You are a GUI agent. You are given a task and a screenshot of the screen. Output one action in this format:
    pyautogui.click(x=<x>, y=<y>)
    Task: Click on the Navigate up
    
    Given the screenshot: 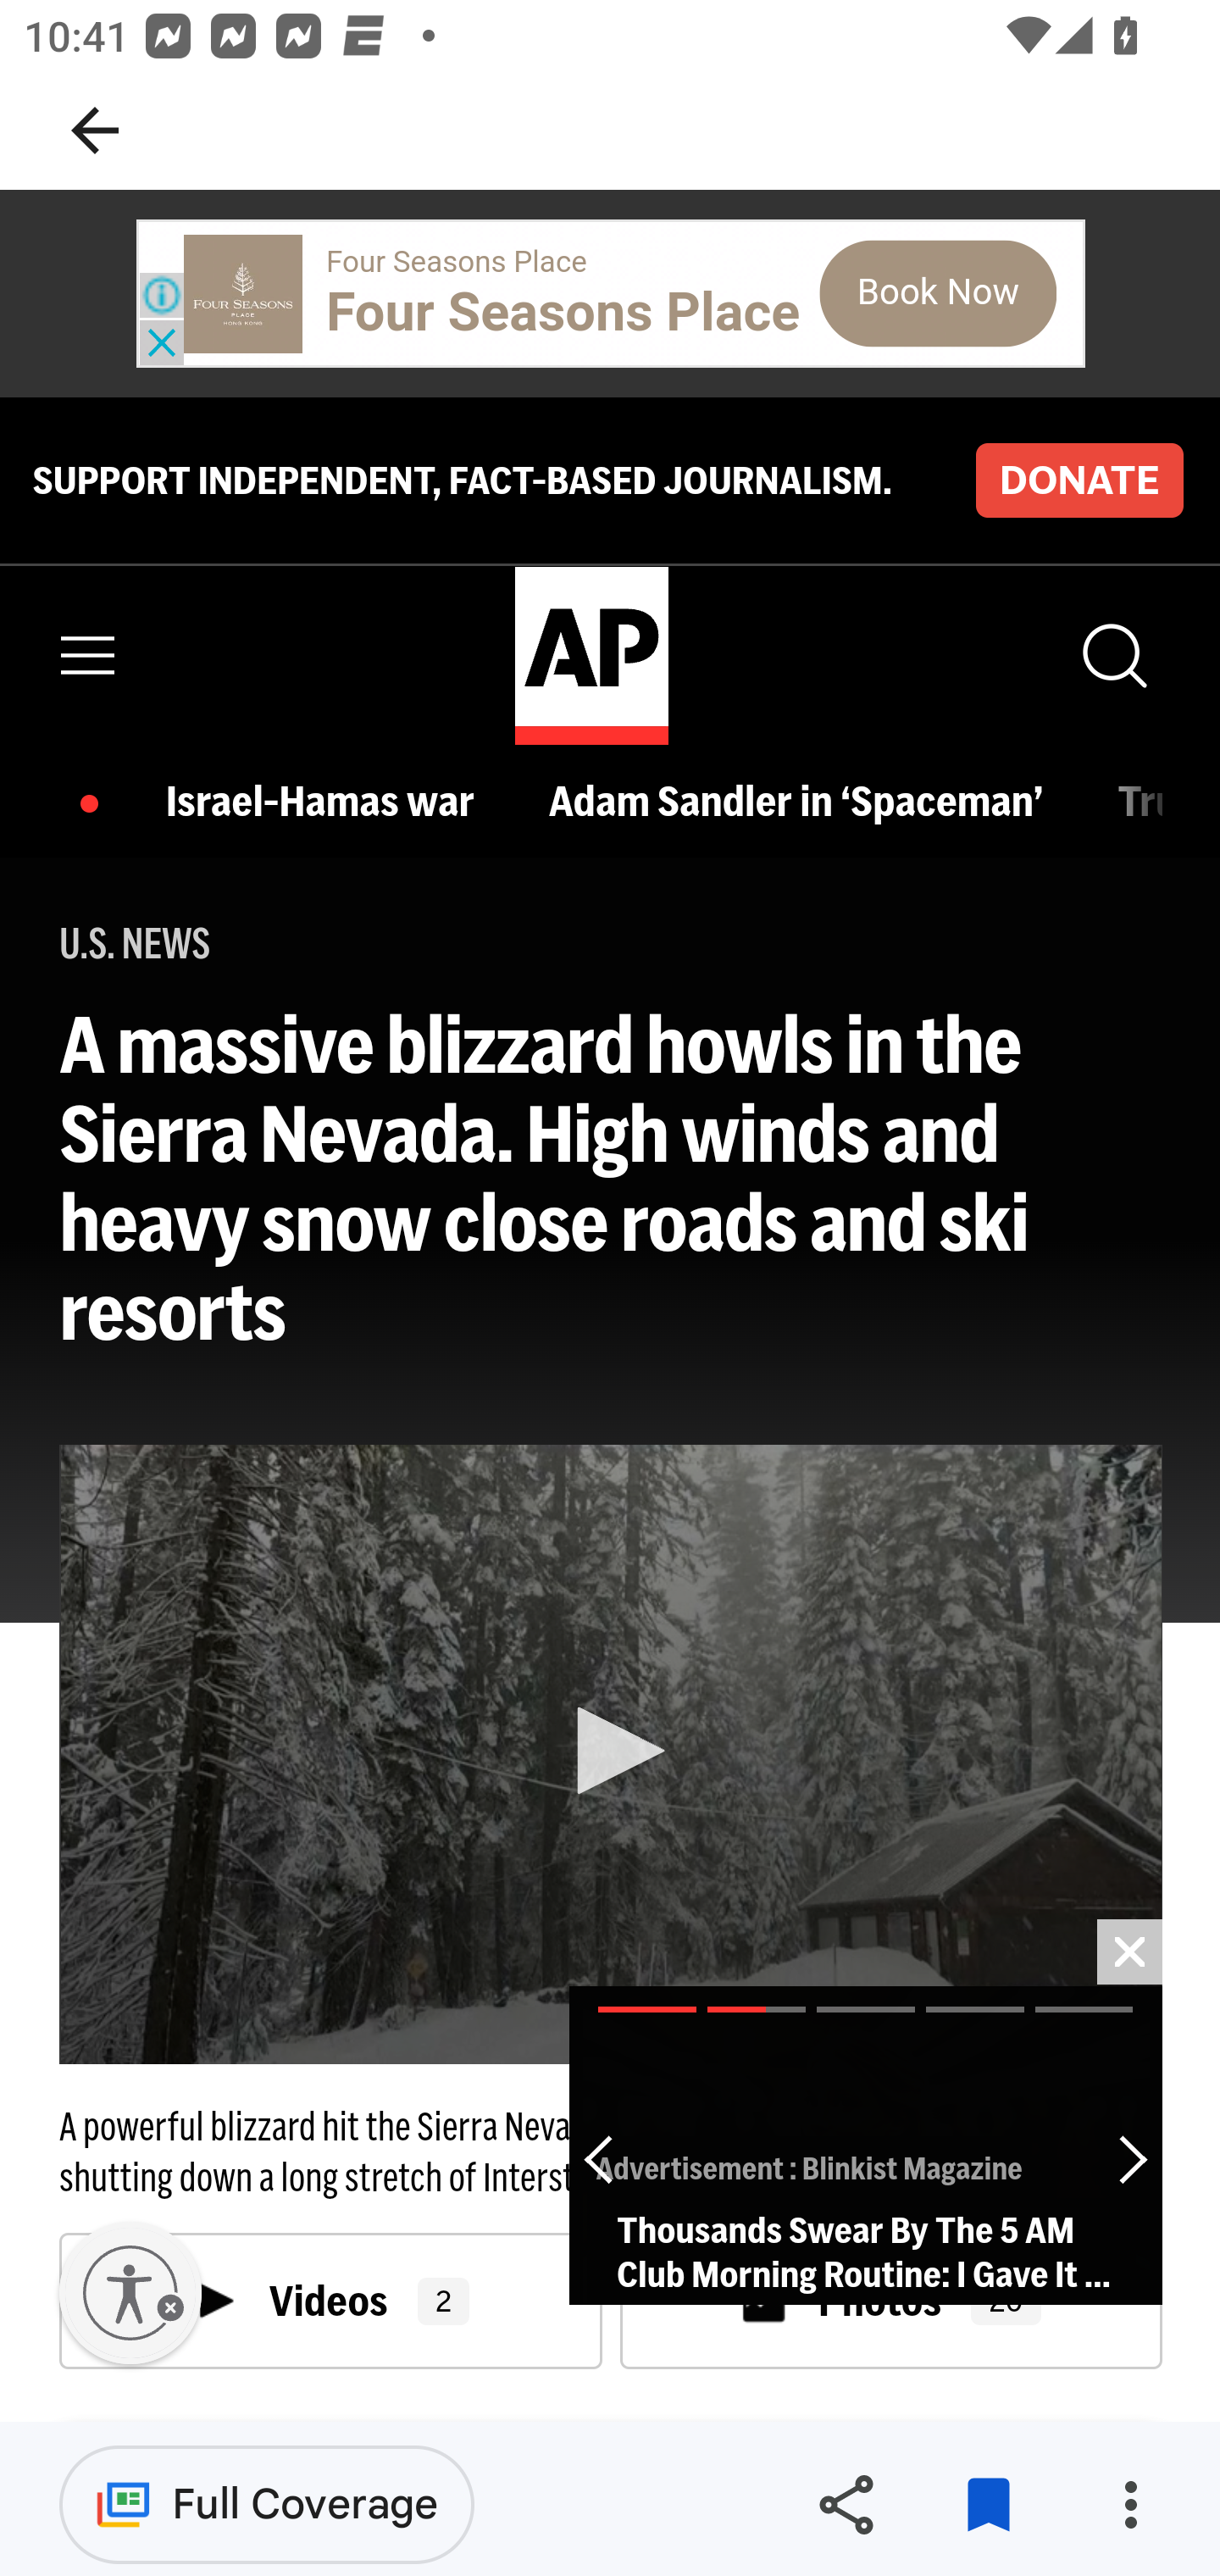 What is the action you would take?
    pyautogui.click(x=95, y=130)
    